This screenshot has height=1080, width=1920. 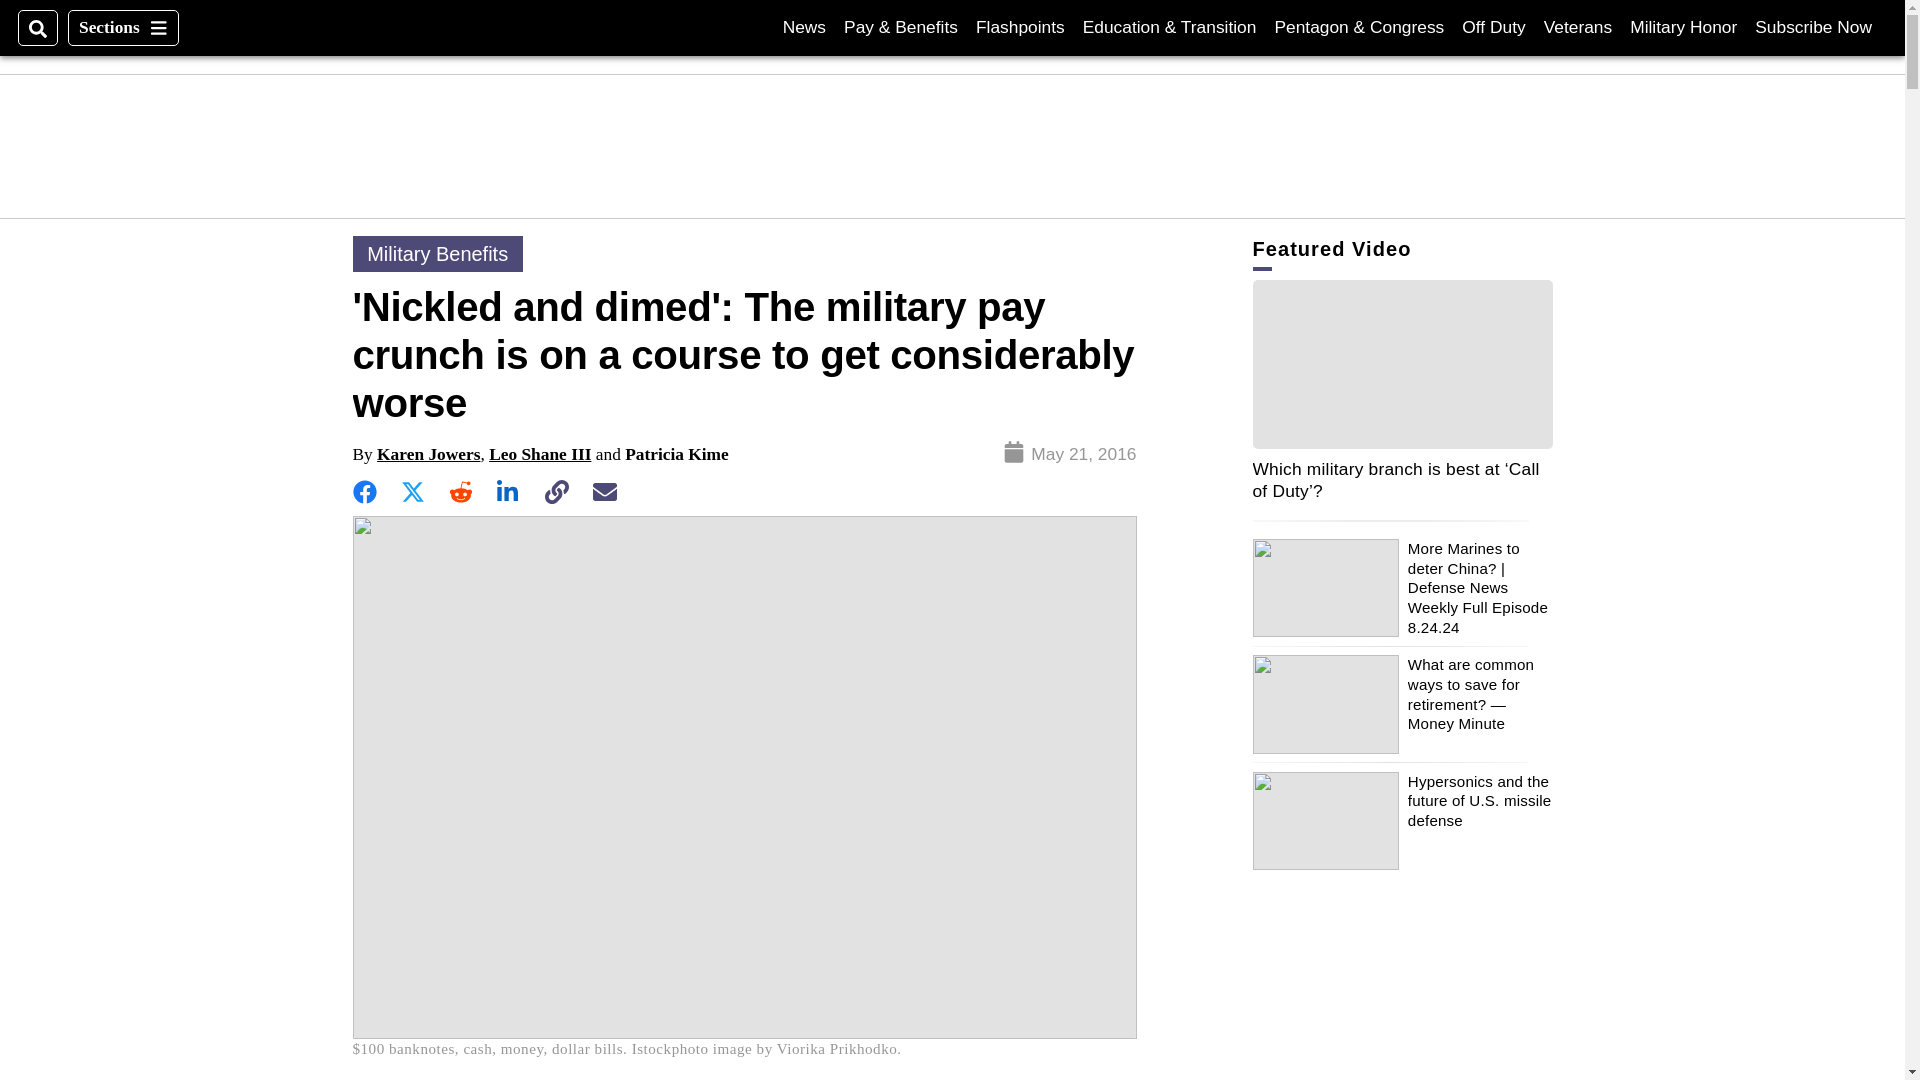 What do you see at coordinates (804, 27) in the screenshot?
I see `Veterans` at bounding box center [804, 27].